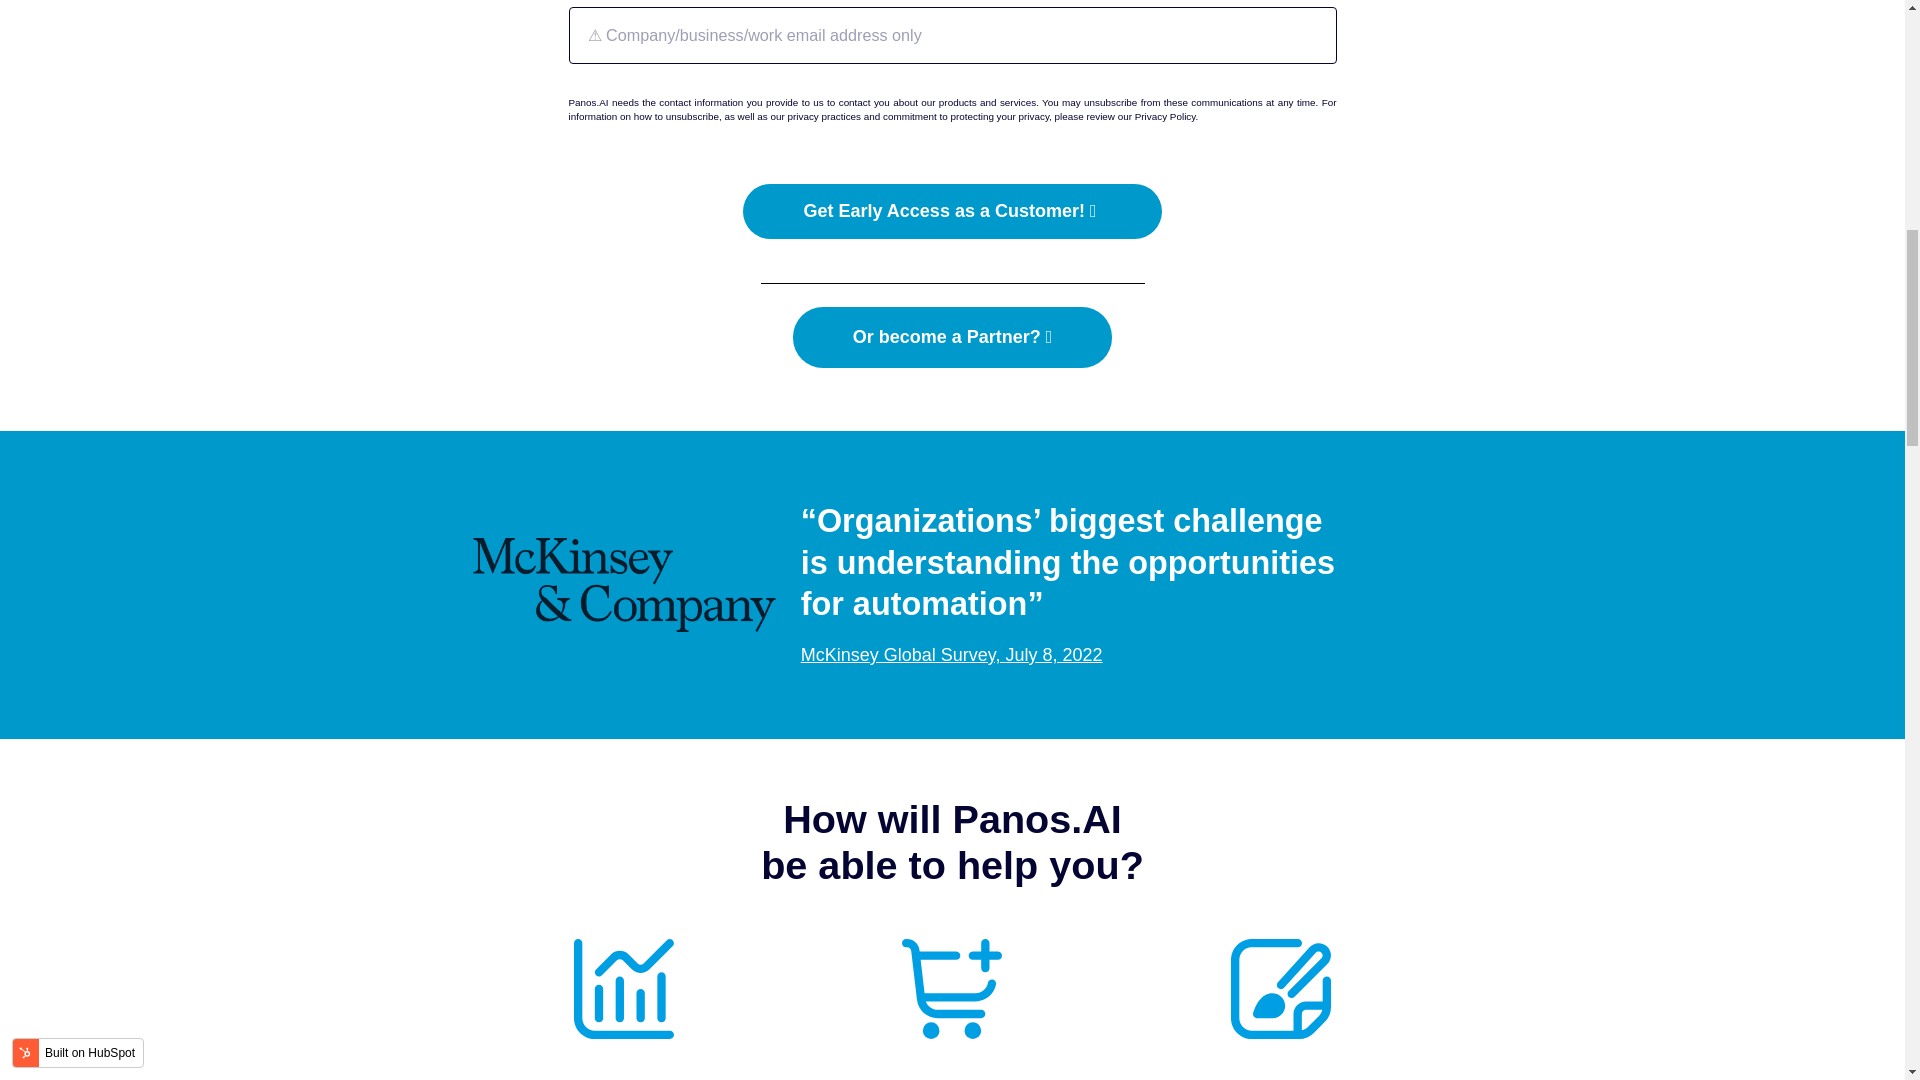 Image resolution: width=1920 pixels, height=1080 pixels. Describe the element at coordinates (952, 988) in the screenshot. I see `shopping-cart-add` at that location.